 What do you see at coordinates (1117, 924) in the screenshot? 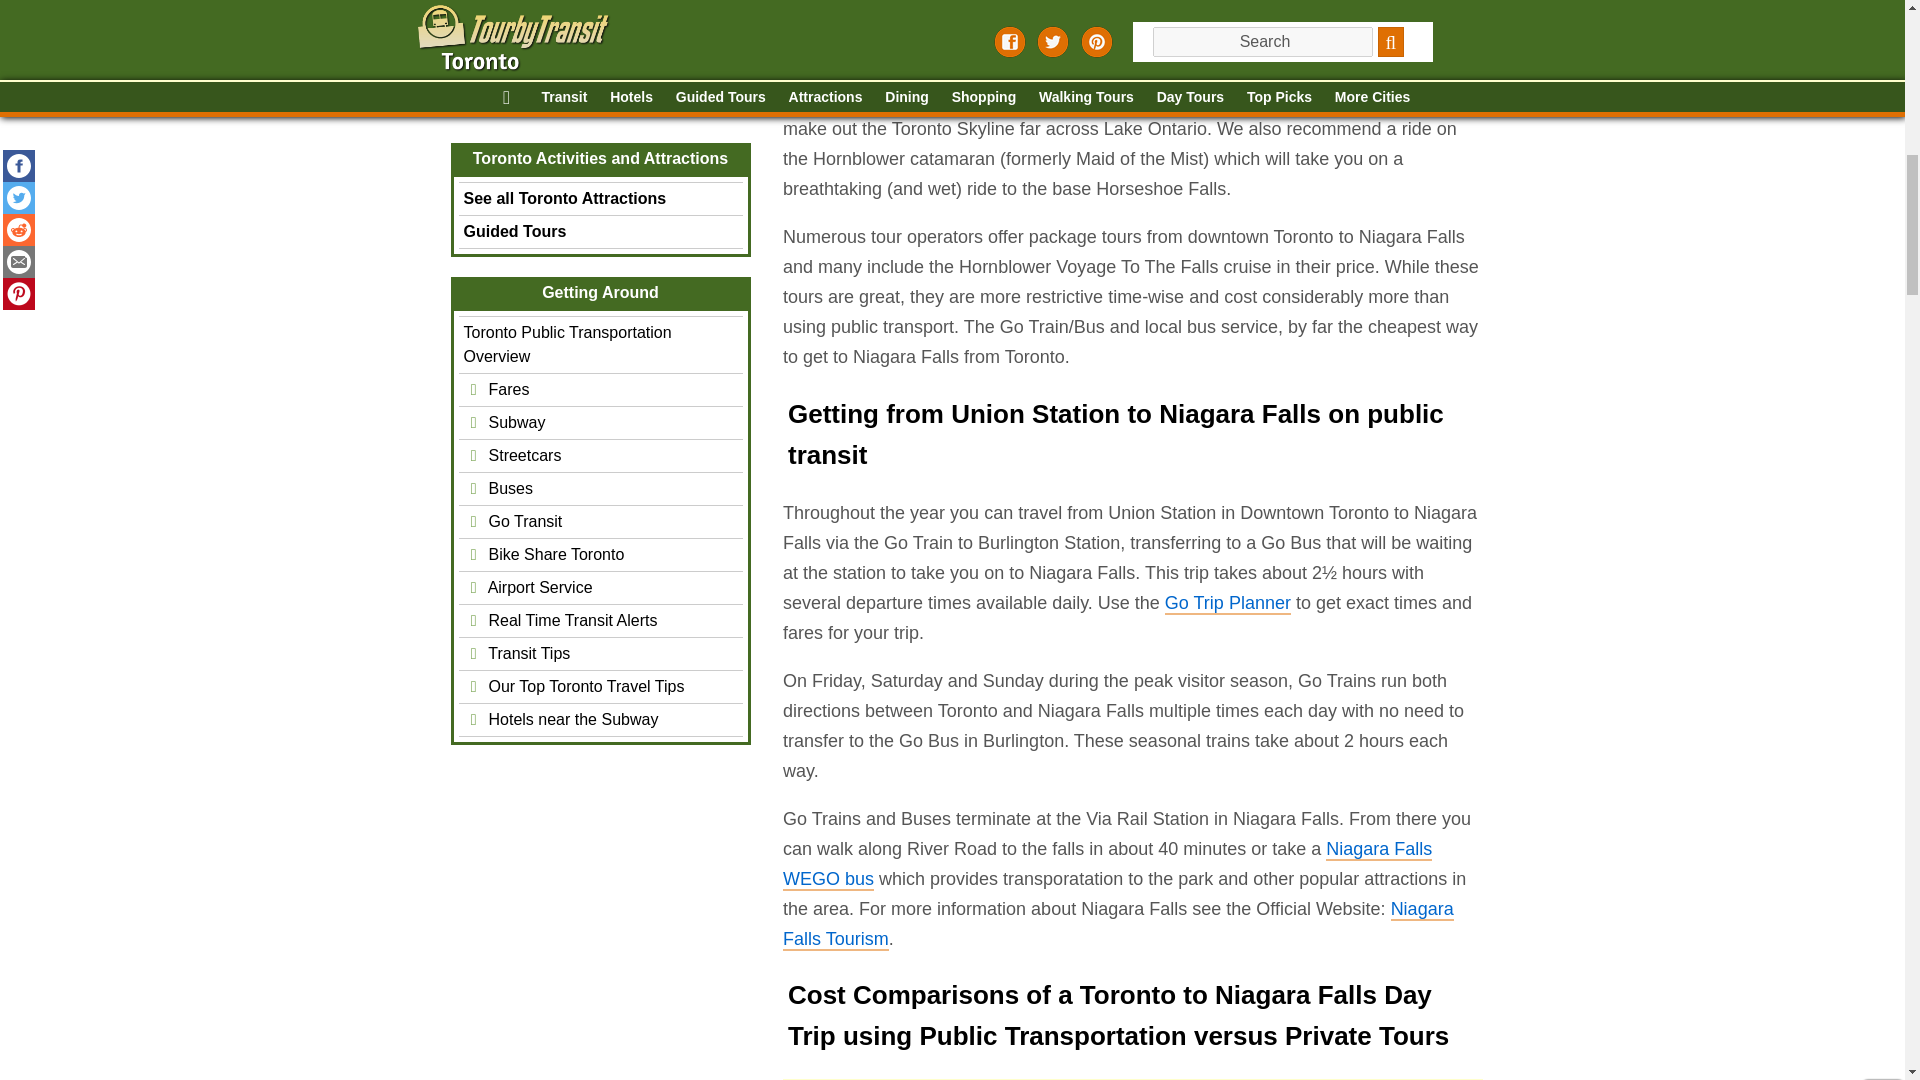
I see `Niagara Falls Tourism` at bounding box center [1117, 924].